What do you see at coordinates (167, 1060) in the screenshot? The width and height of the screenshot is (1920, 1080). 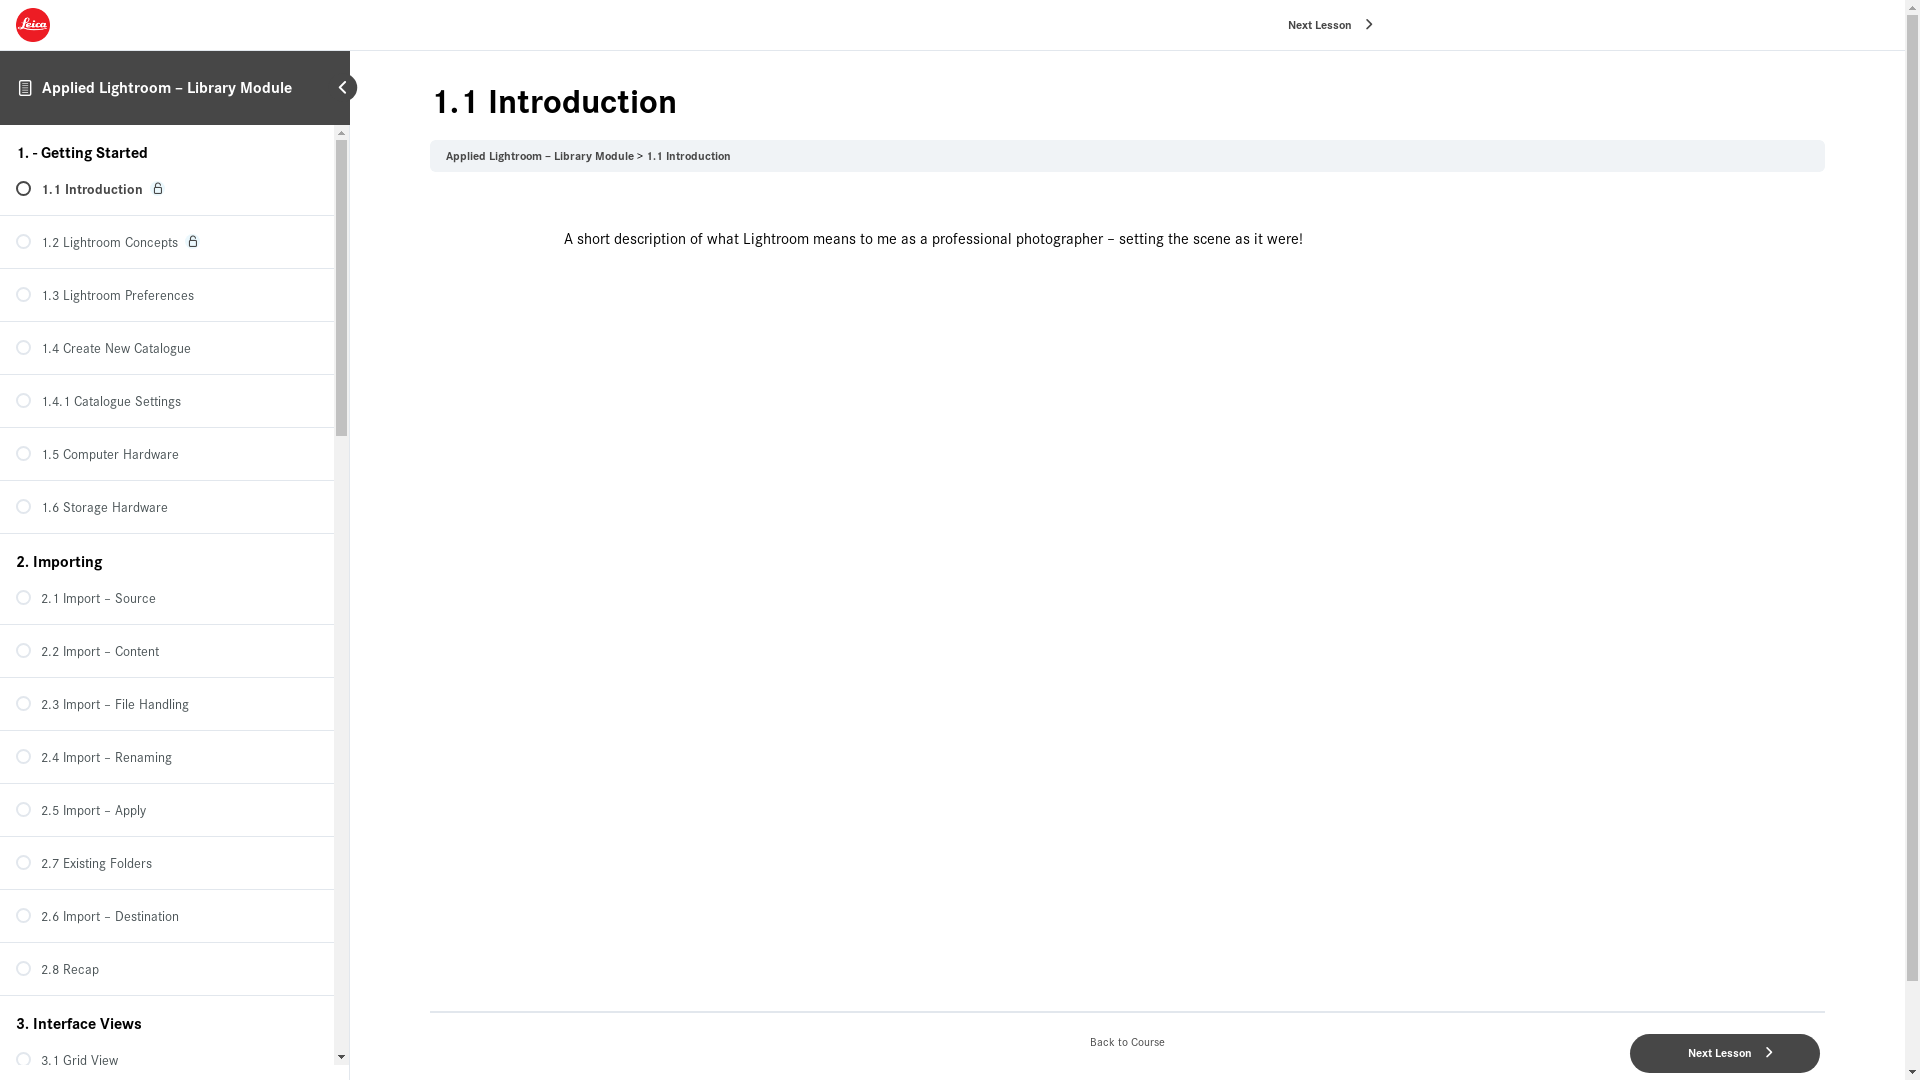 I see `3.1 Grid View` at bounding box center [167, 1060].